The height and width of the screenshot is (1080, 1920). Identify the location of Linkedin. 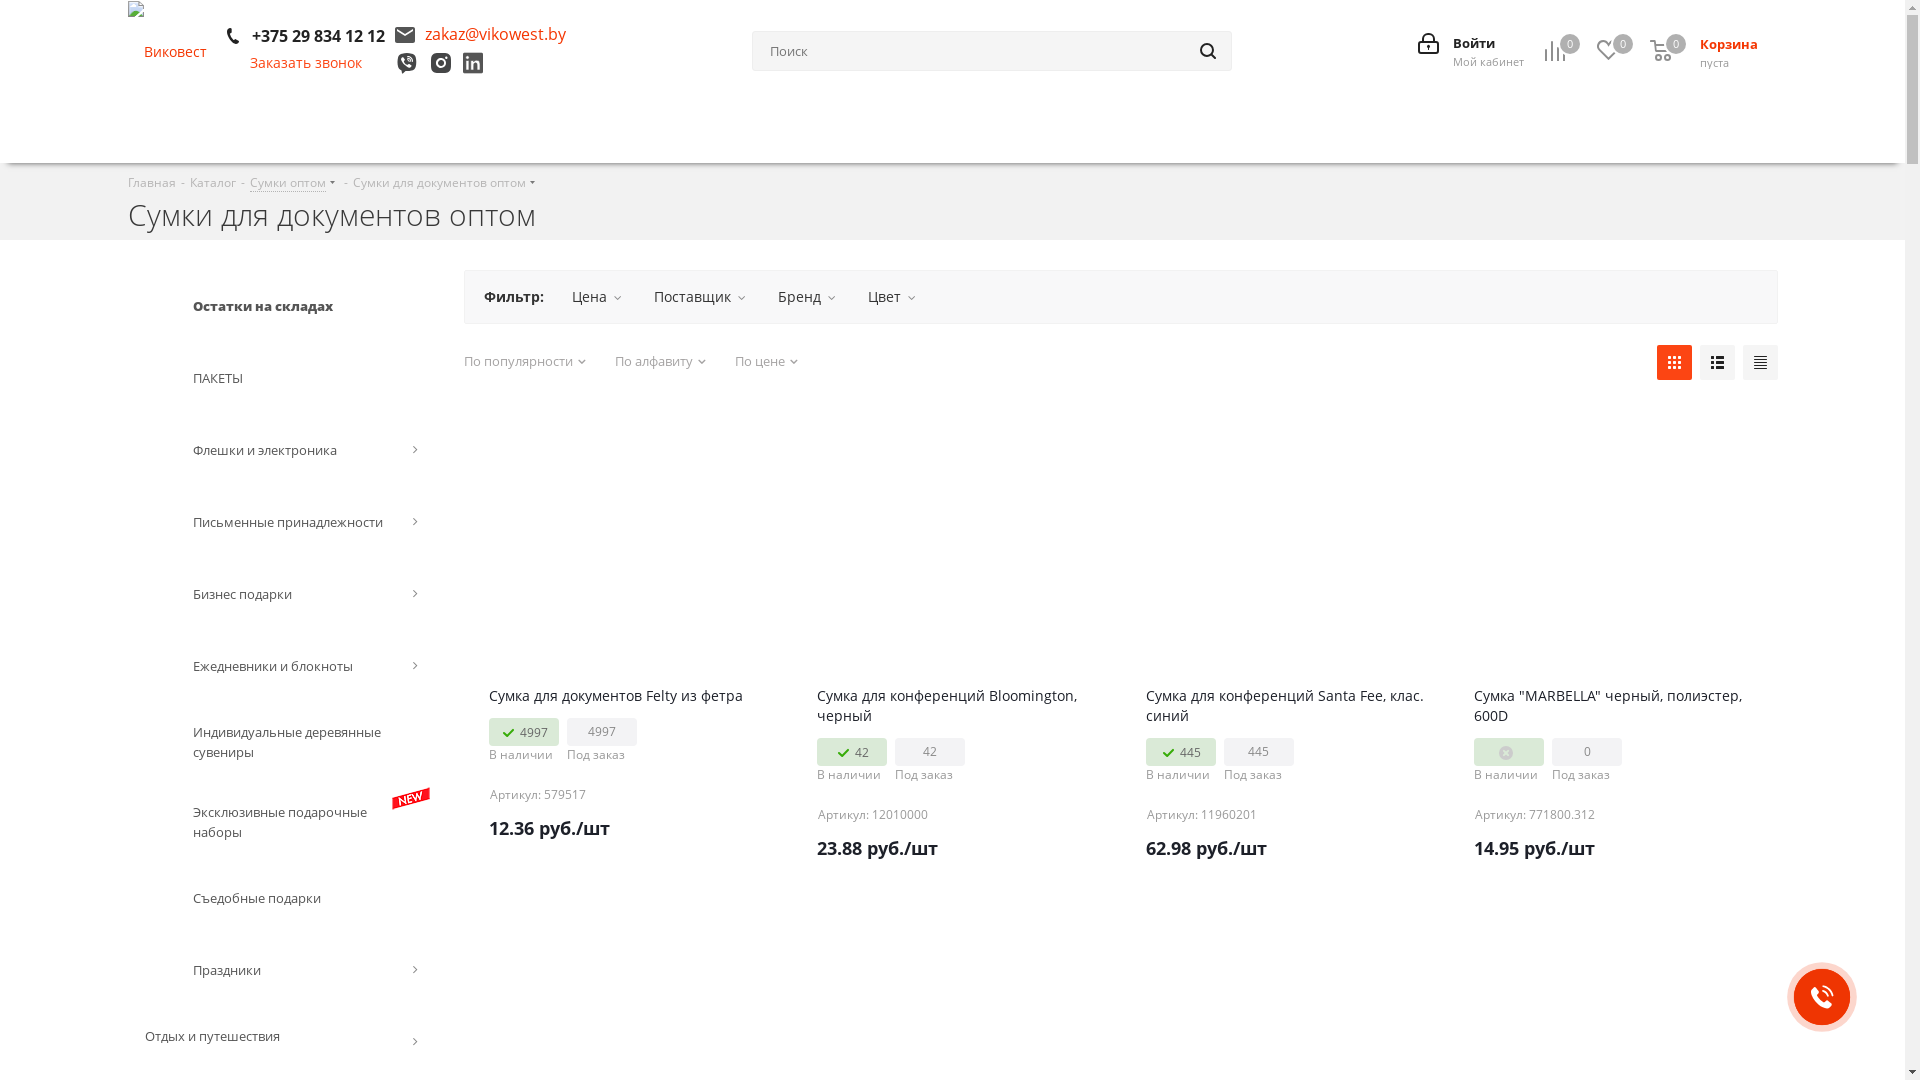
(472, 70).